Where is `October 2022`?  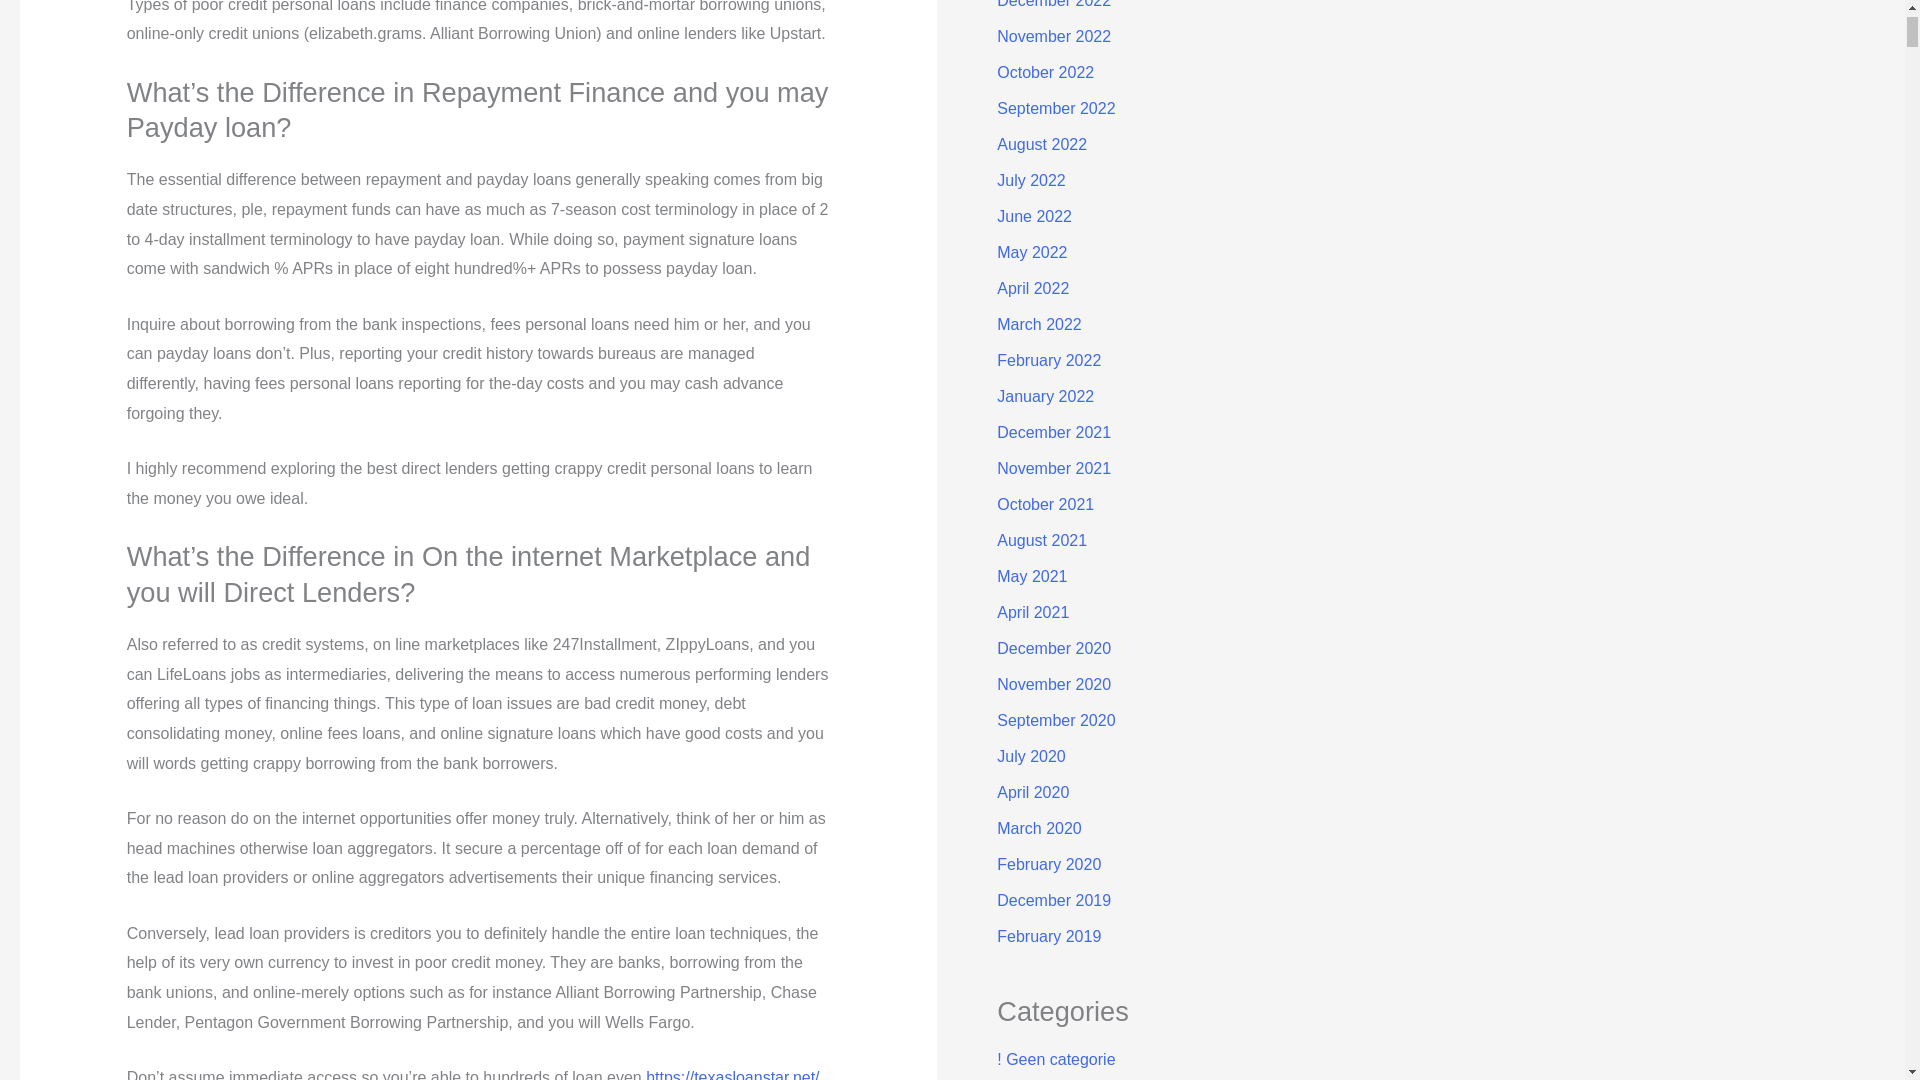 October 2022 is located at coordinates (1045, 72).